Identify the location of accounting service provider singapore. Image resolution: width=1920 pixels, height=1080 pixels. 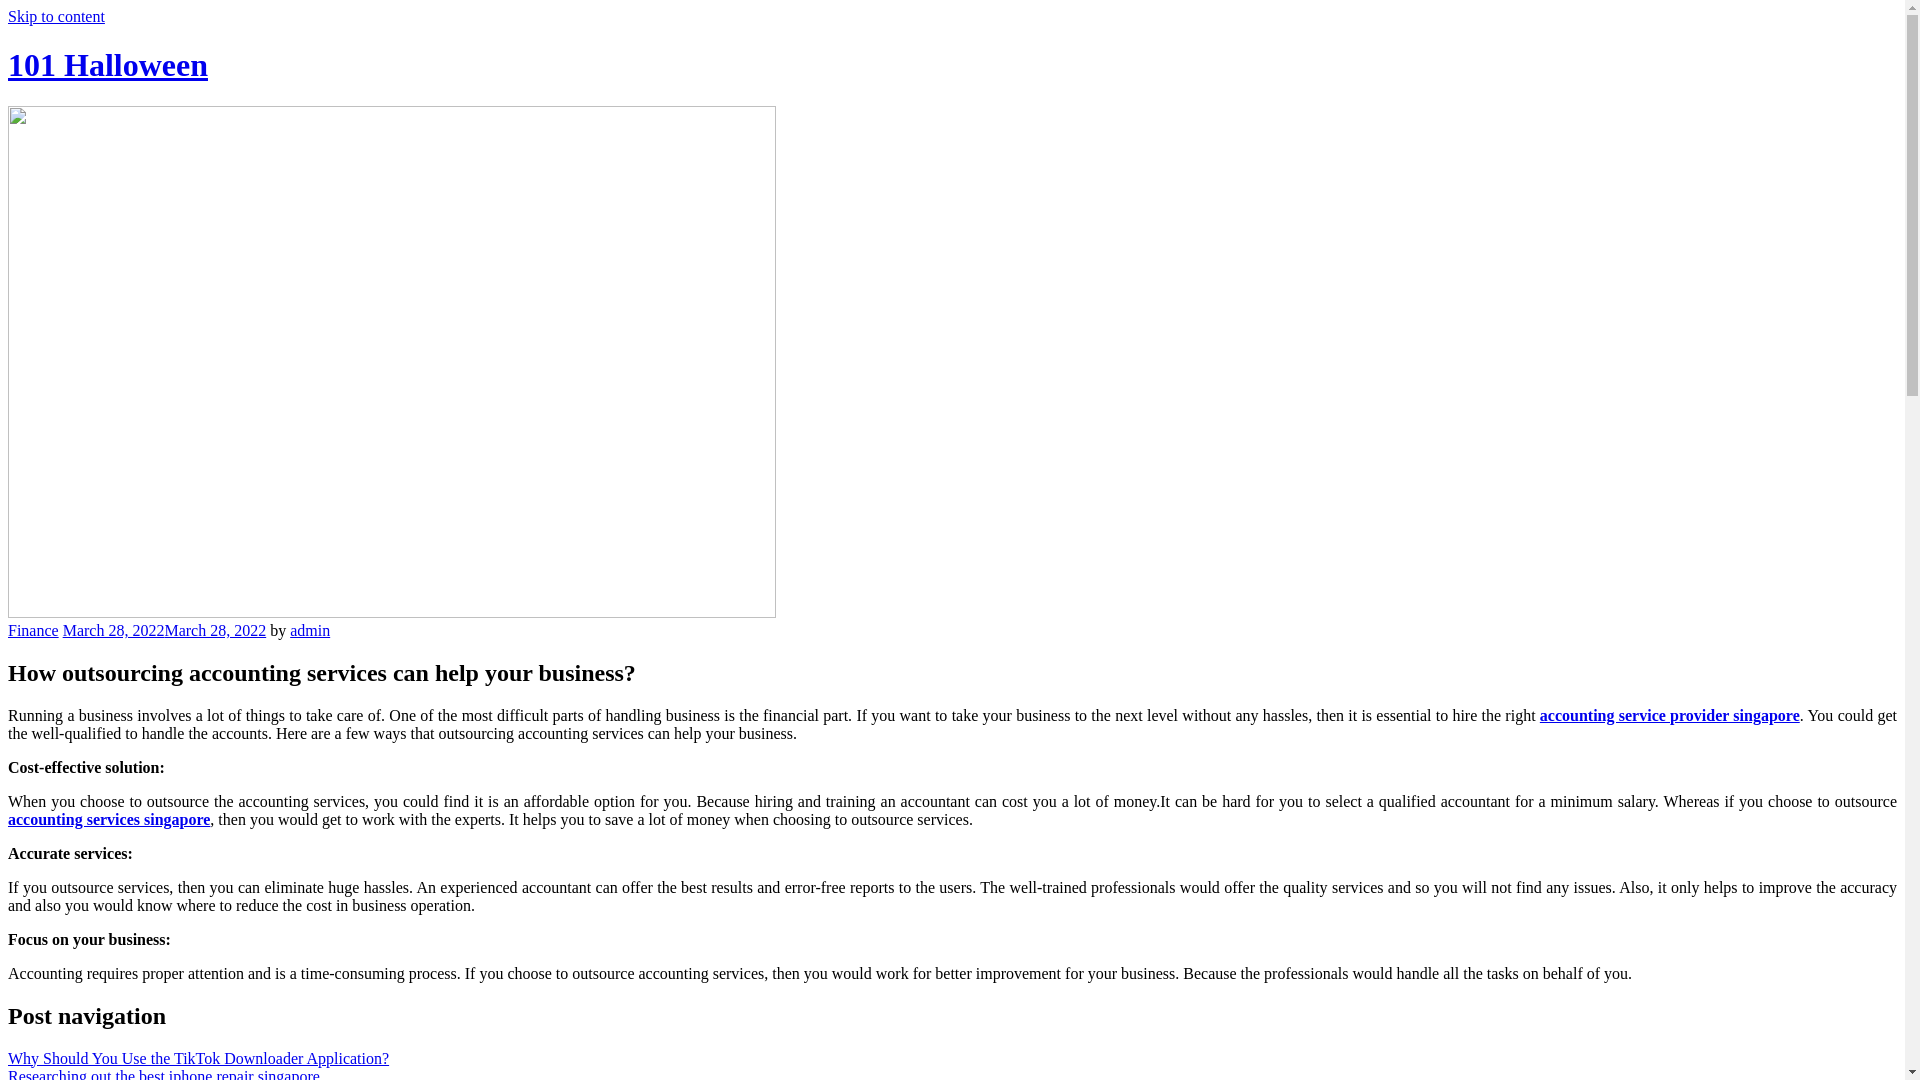
(1670, 716).